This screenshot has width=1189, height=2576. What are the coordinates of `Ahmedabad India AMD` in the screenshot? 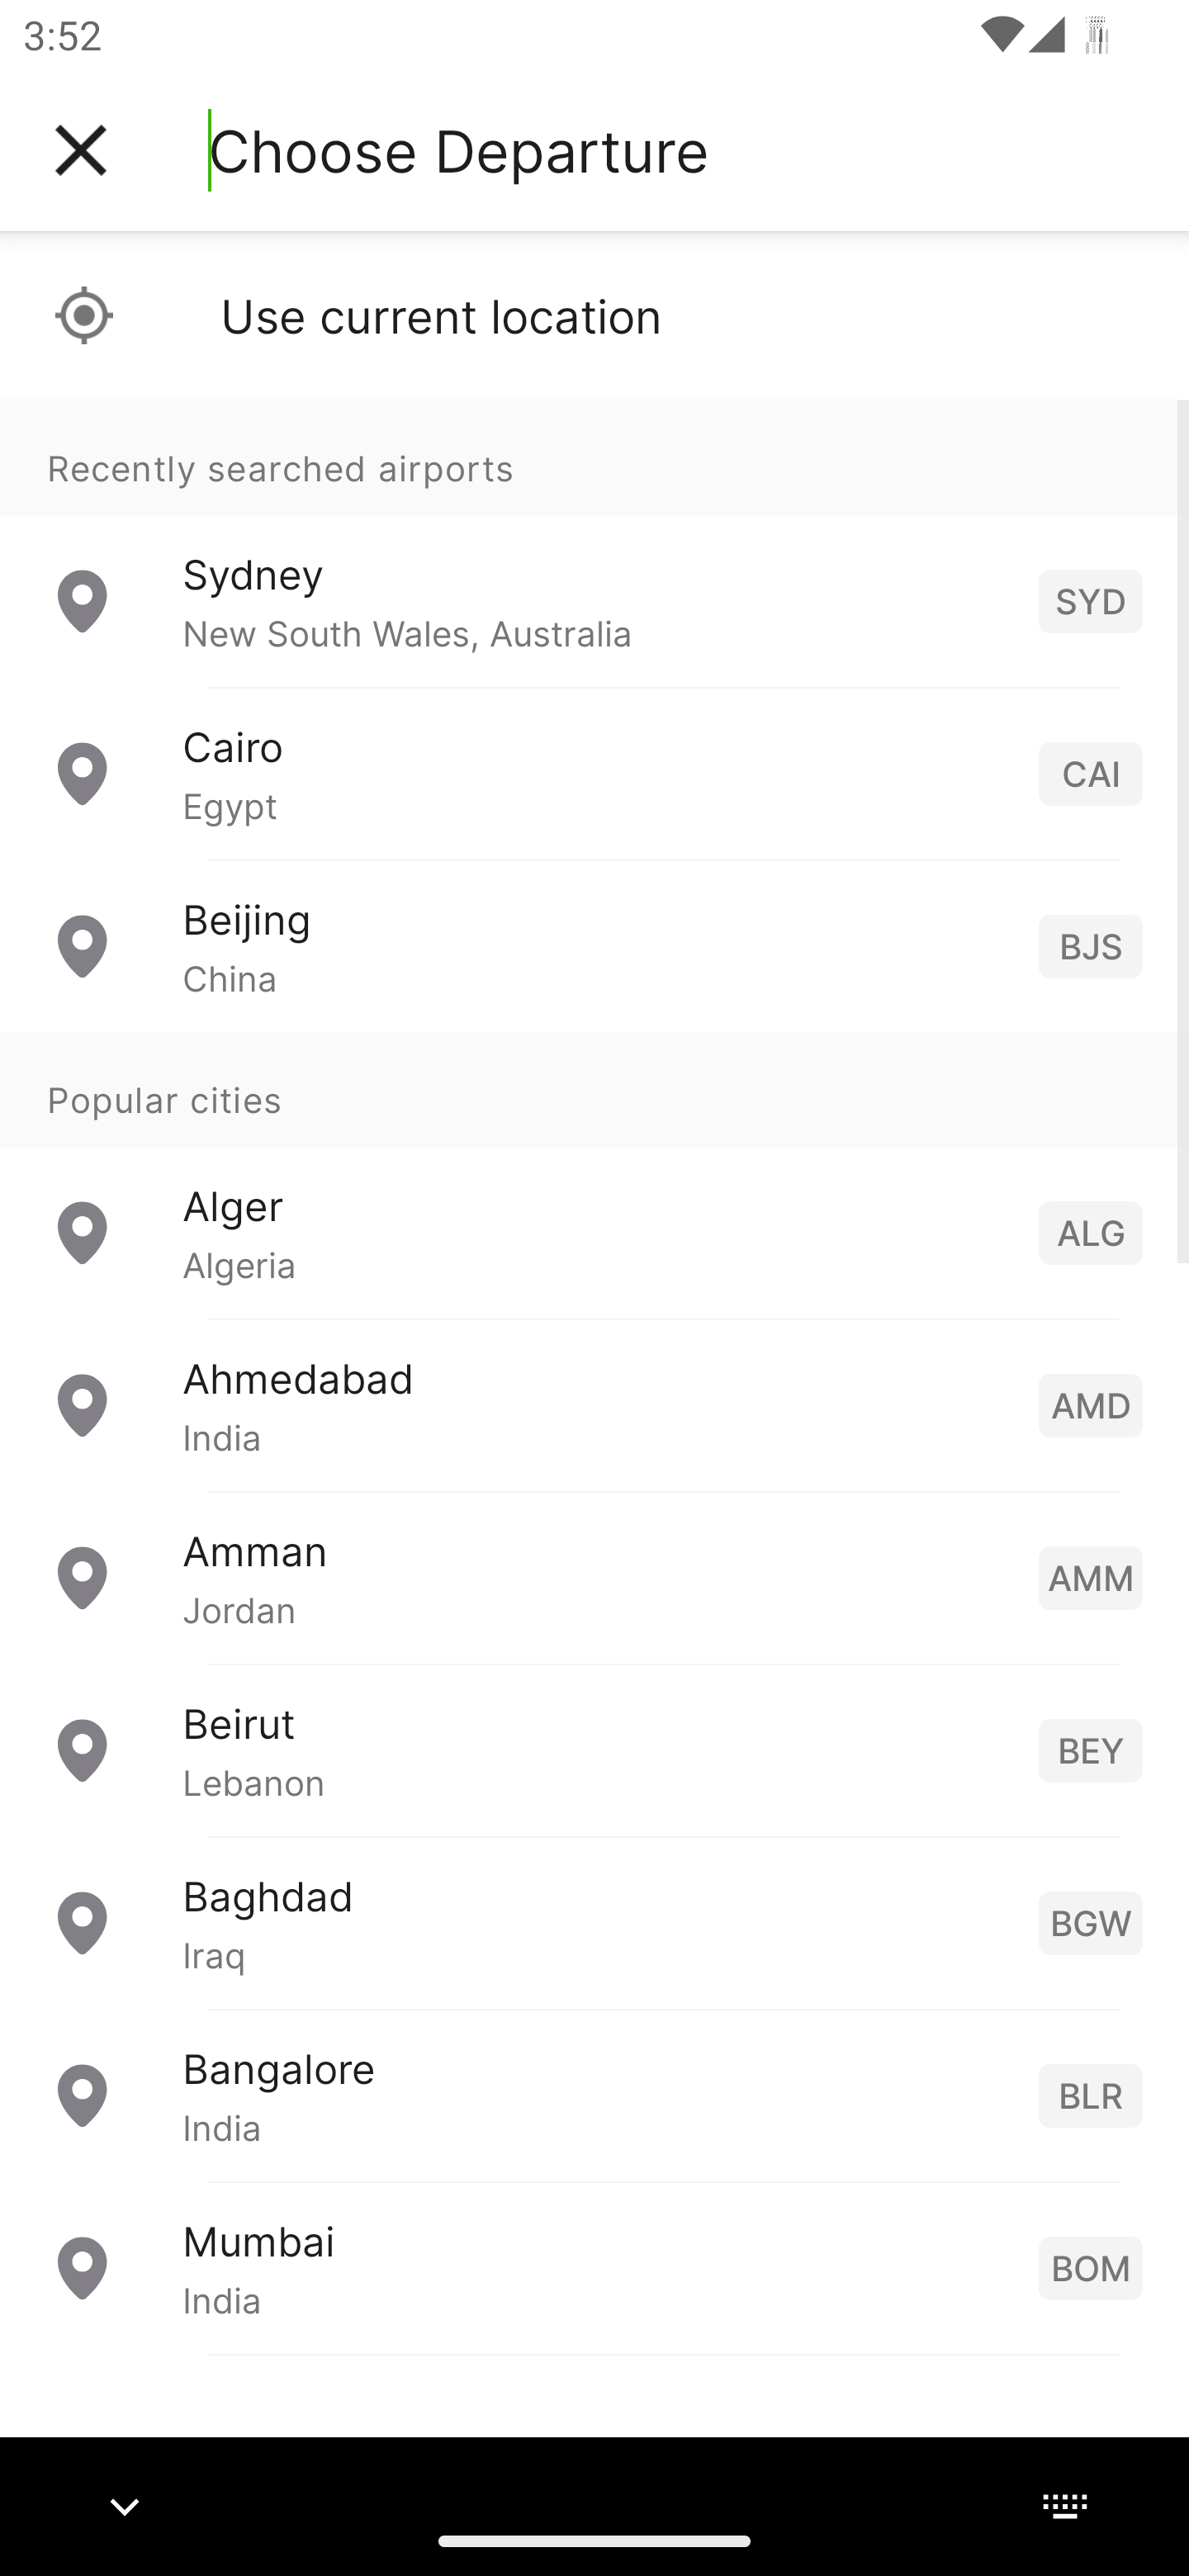 It's located at (594, 1405).